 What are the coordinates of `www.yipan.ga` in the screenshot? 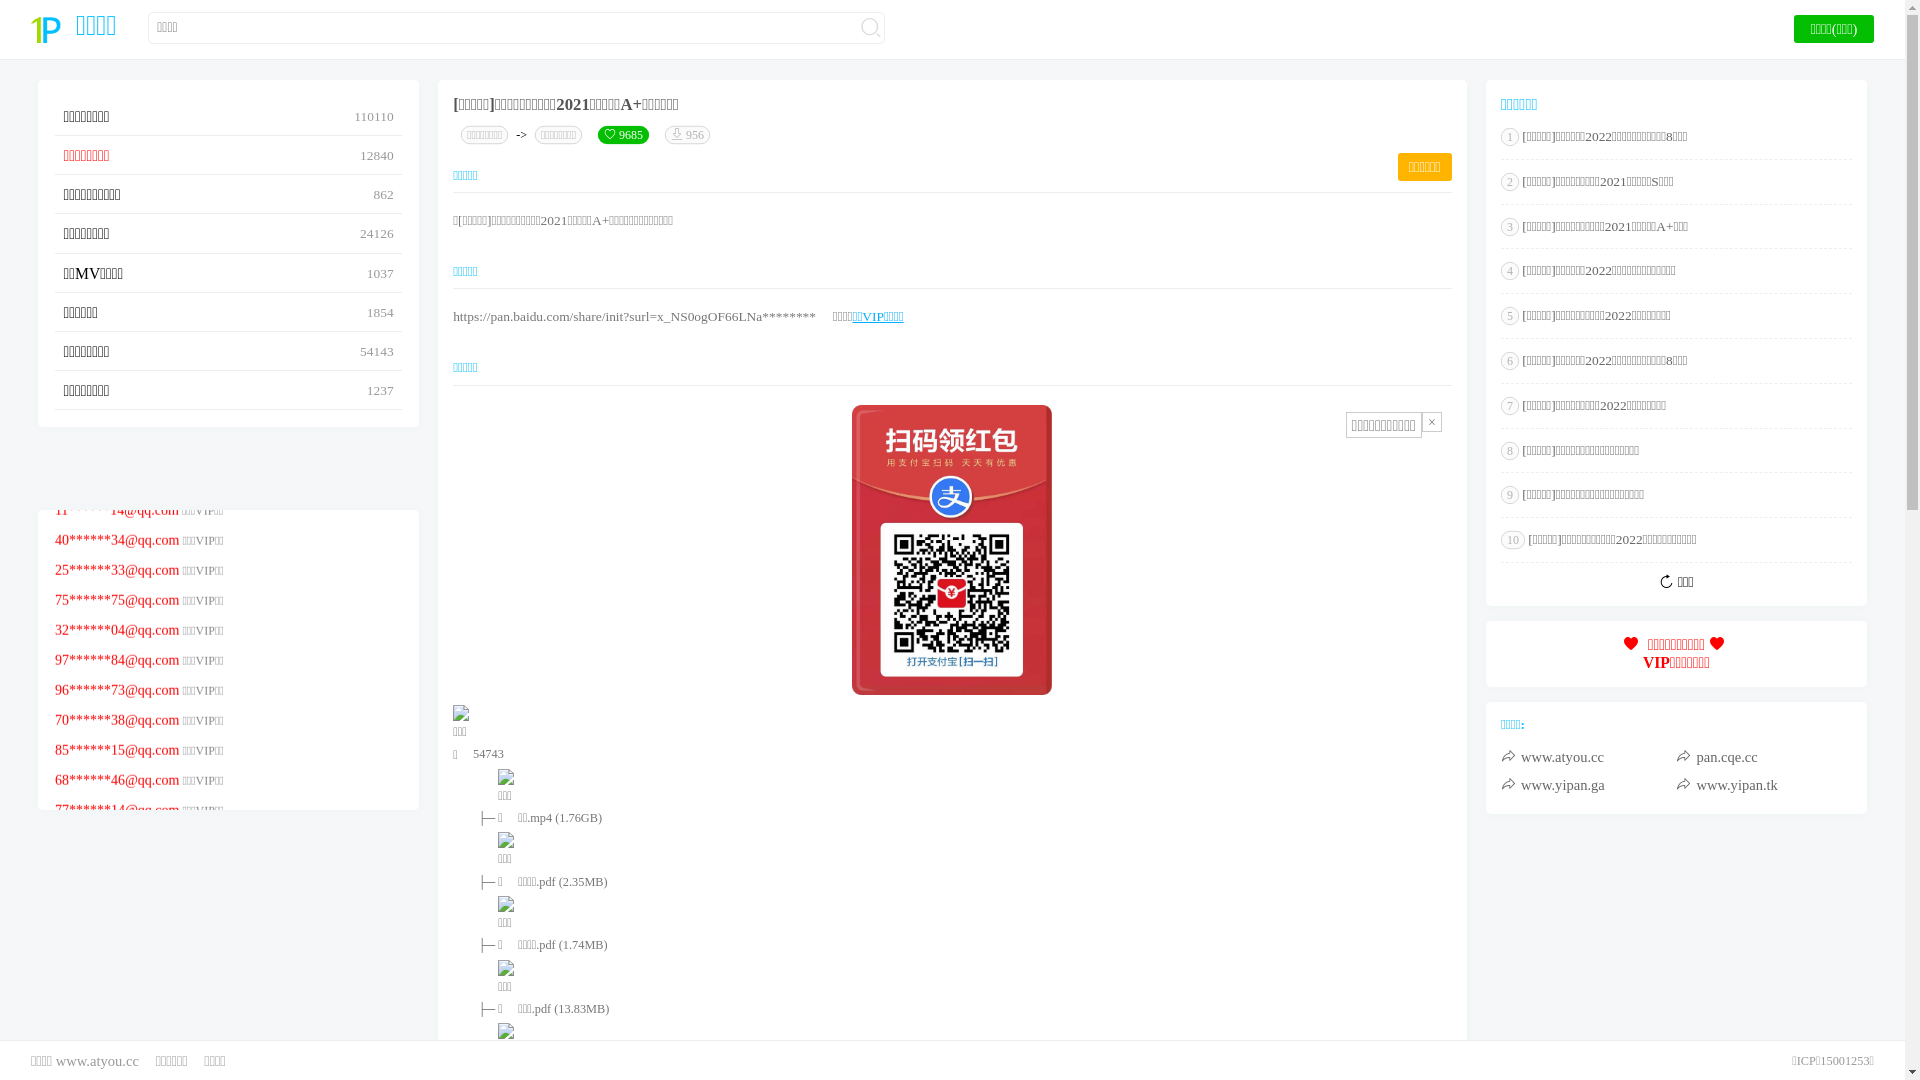 It's located at (1589, 785).